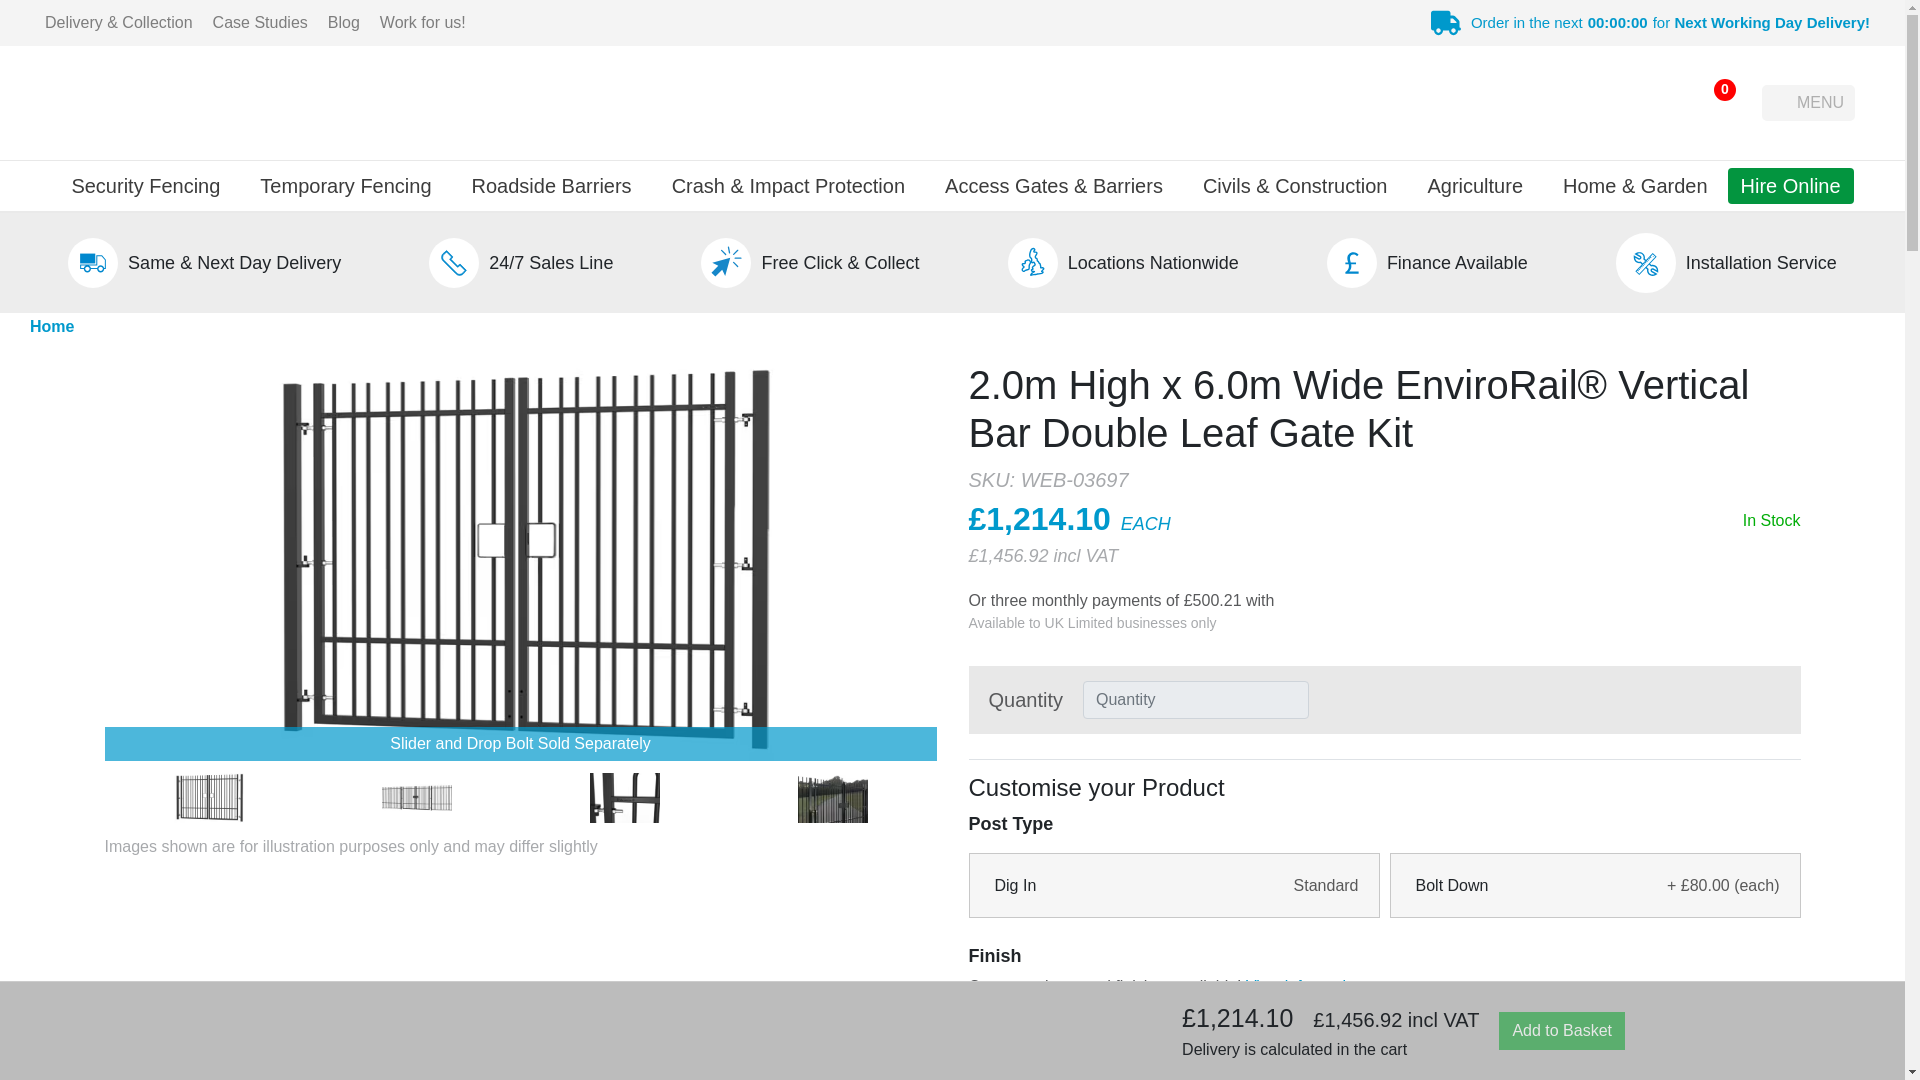 This screenshot has width=1920, height=1080. Describe the element at coordinates (1808, 102) in the screenshot. I see `MENU` at that location.